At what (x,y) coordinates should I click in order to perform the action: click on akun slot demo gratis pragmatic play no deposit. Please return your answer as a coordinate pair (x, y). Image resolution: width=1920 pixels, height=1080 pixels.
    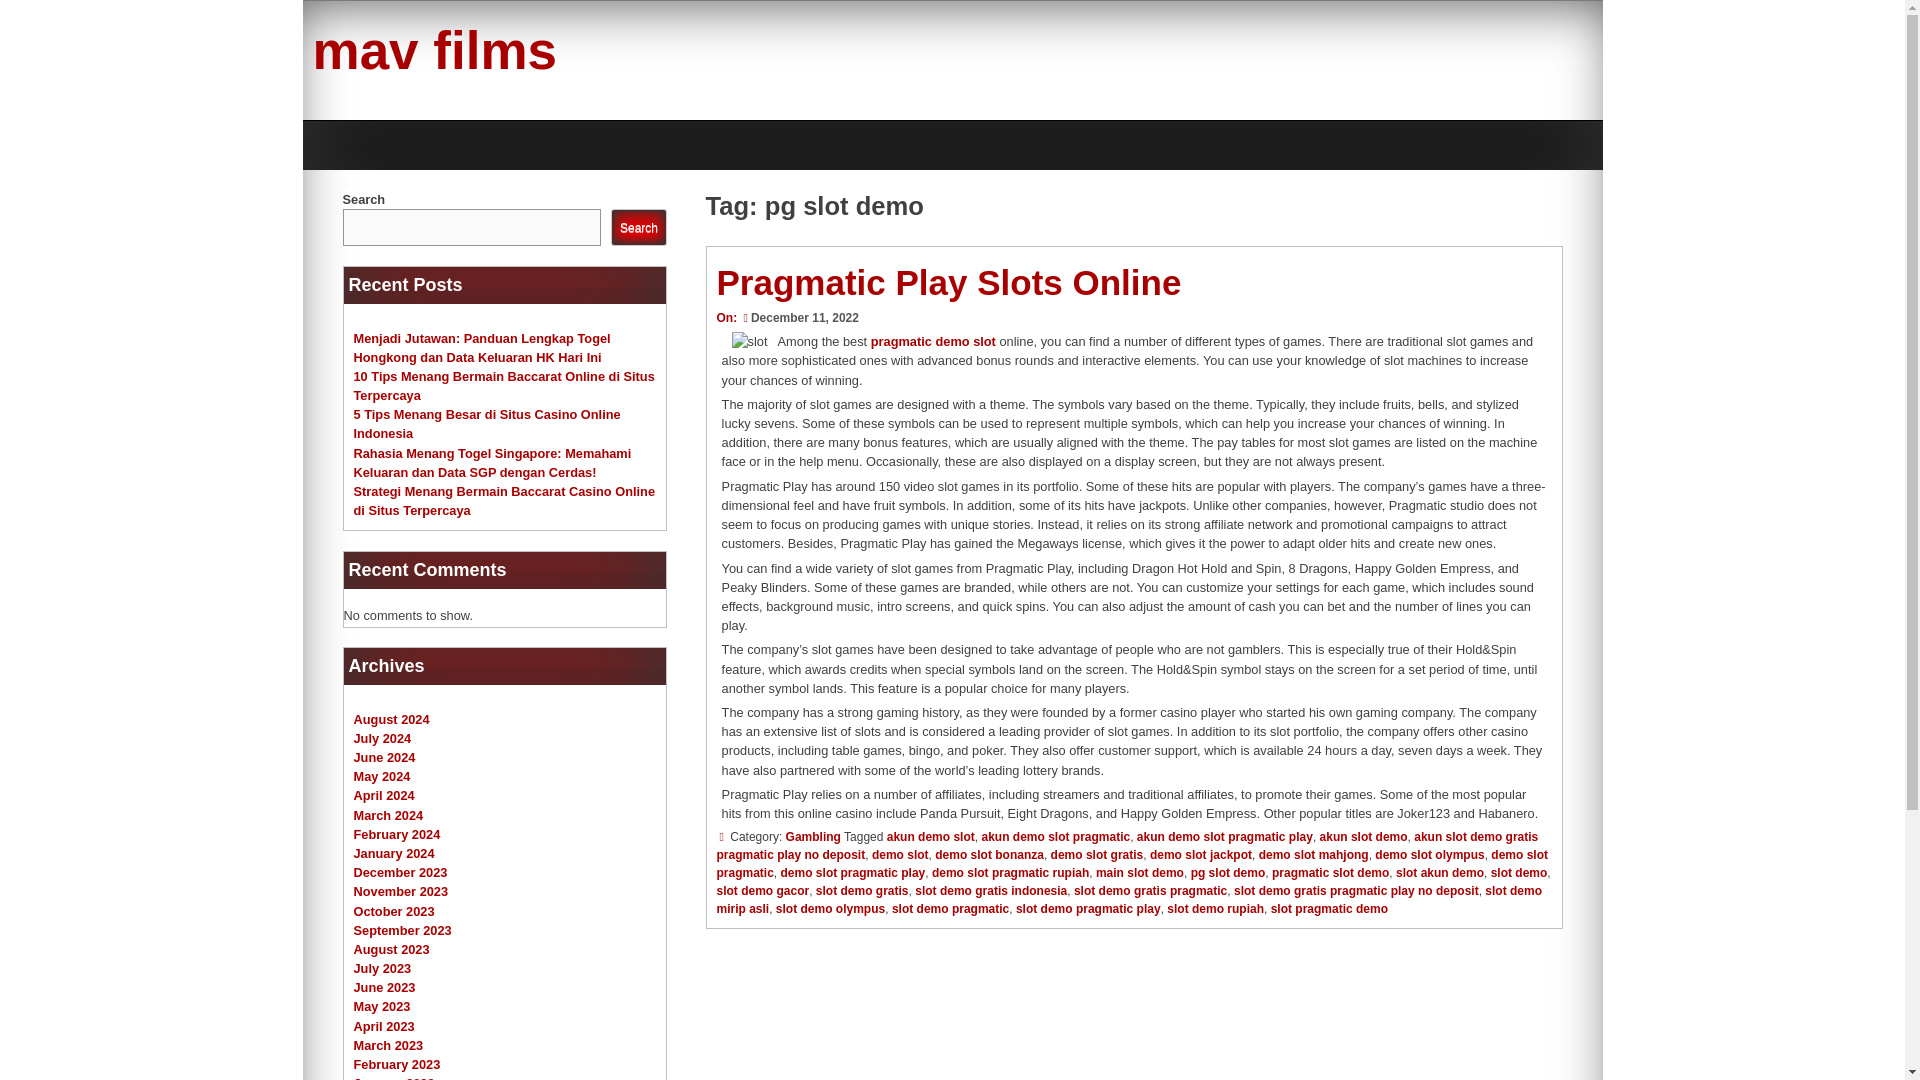
    Looking at the image, I should click on (1126, 846).